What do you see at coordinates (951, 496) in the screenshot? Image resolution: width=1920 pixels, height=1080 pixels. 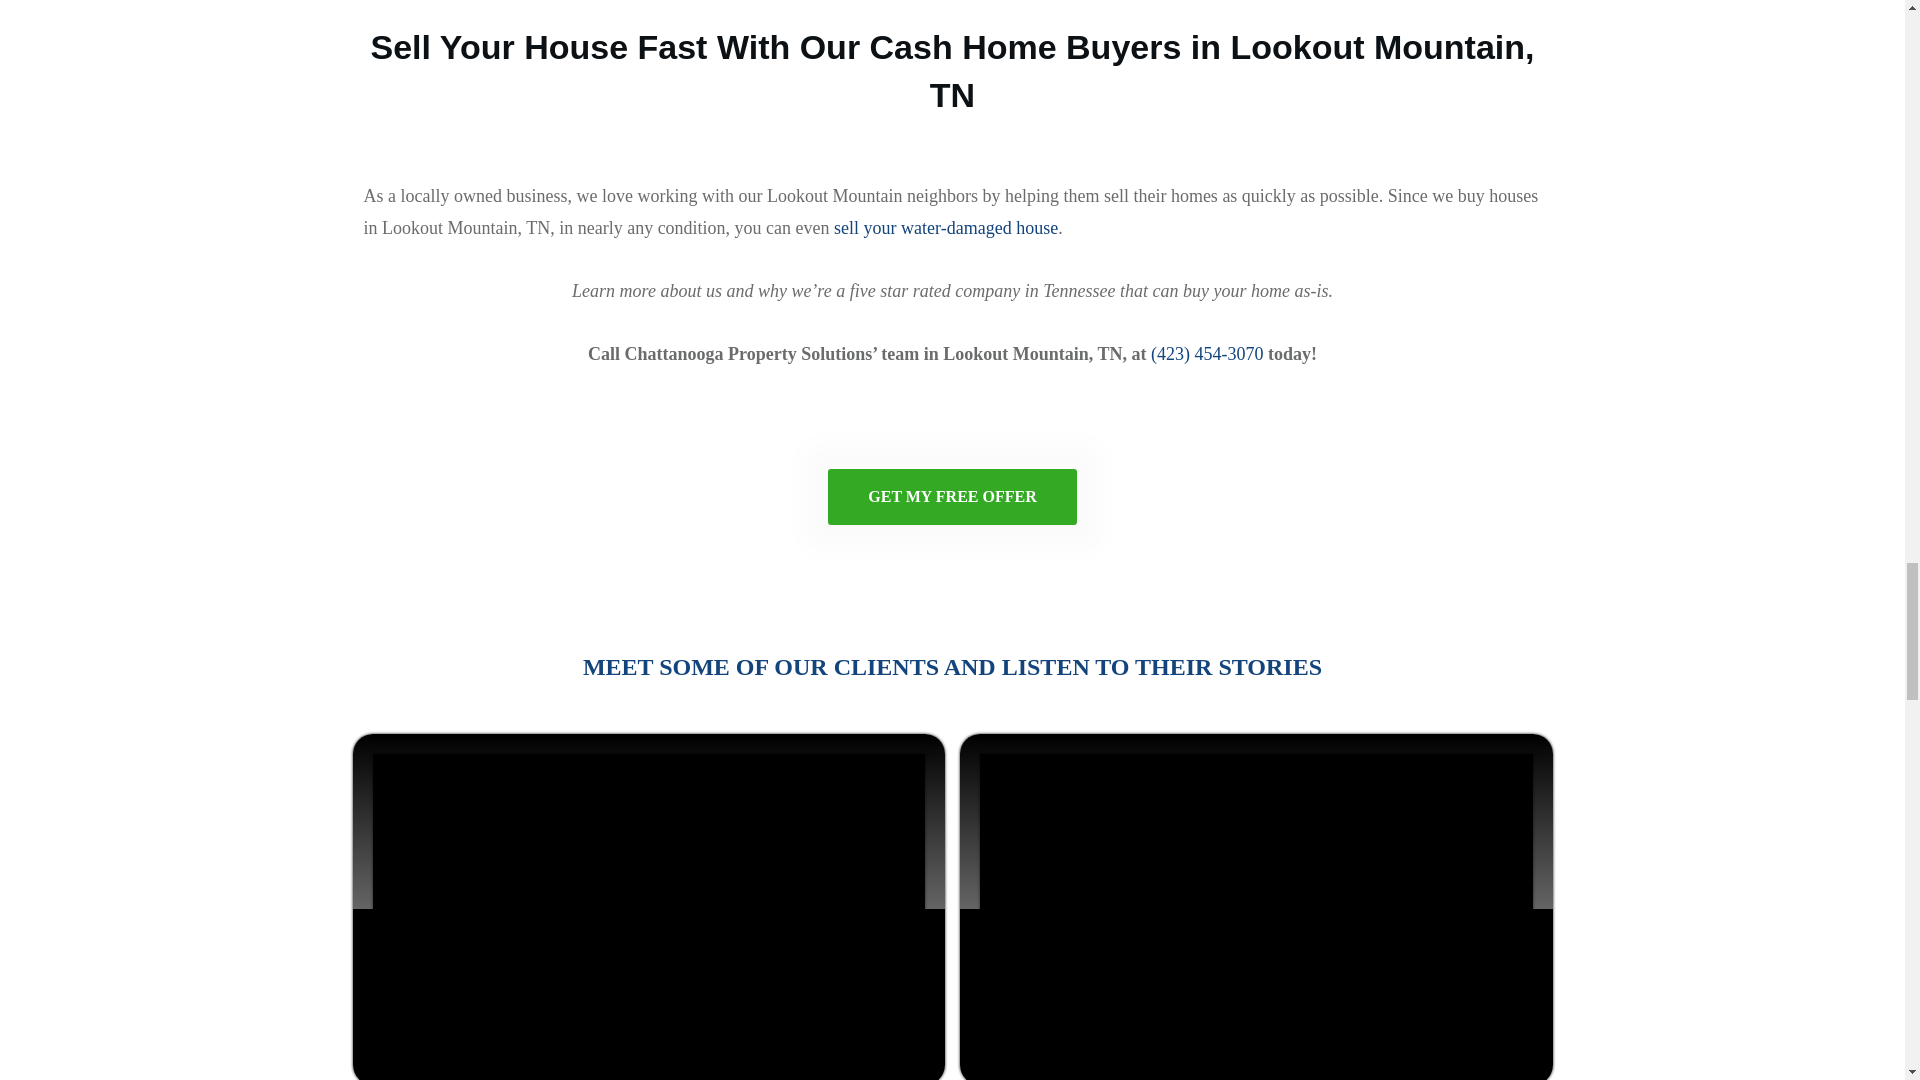 I see `GET MY FREE OFFER` at bounding box center [951, 496].